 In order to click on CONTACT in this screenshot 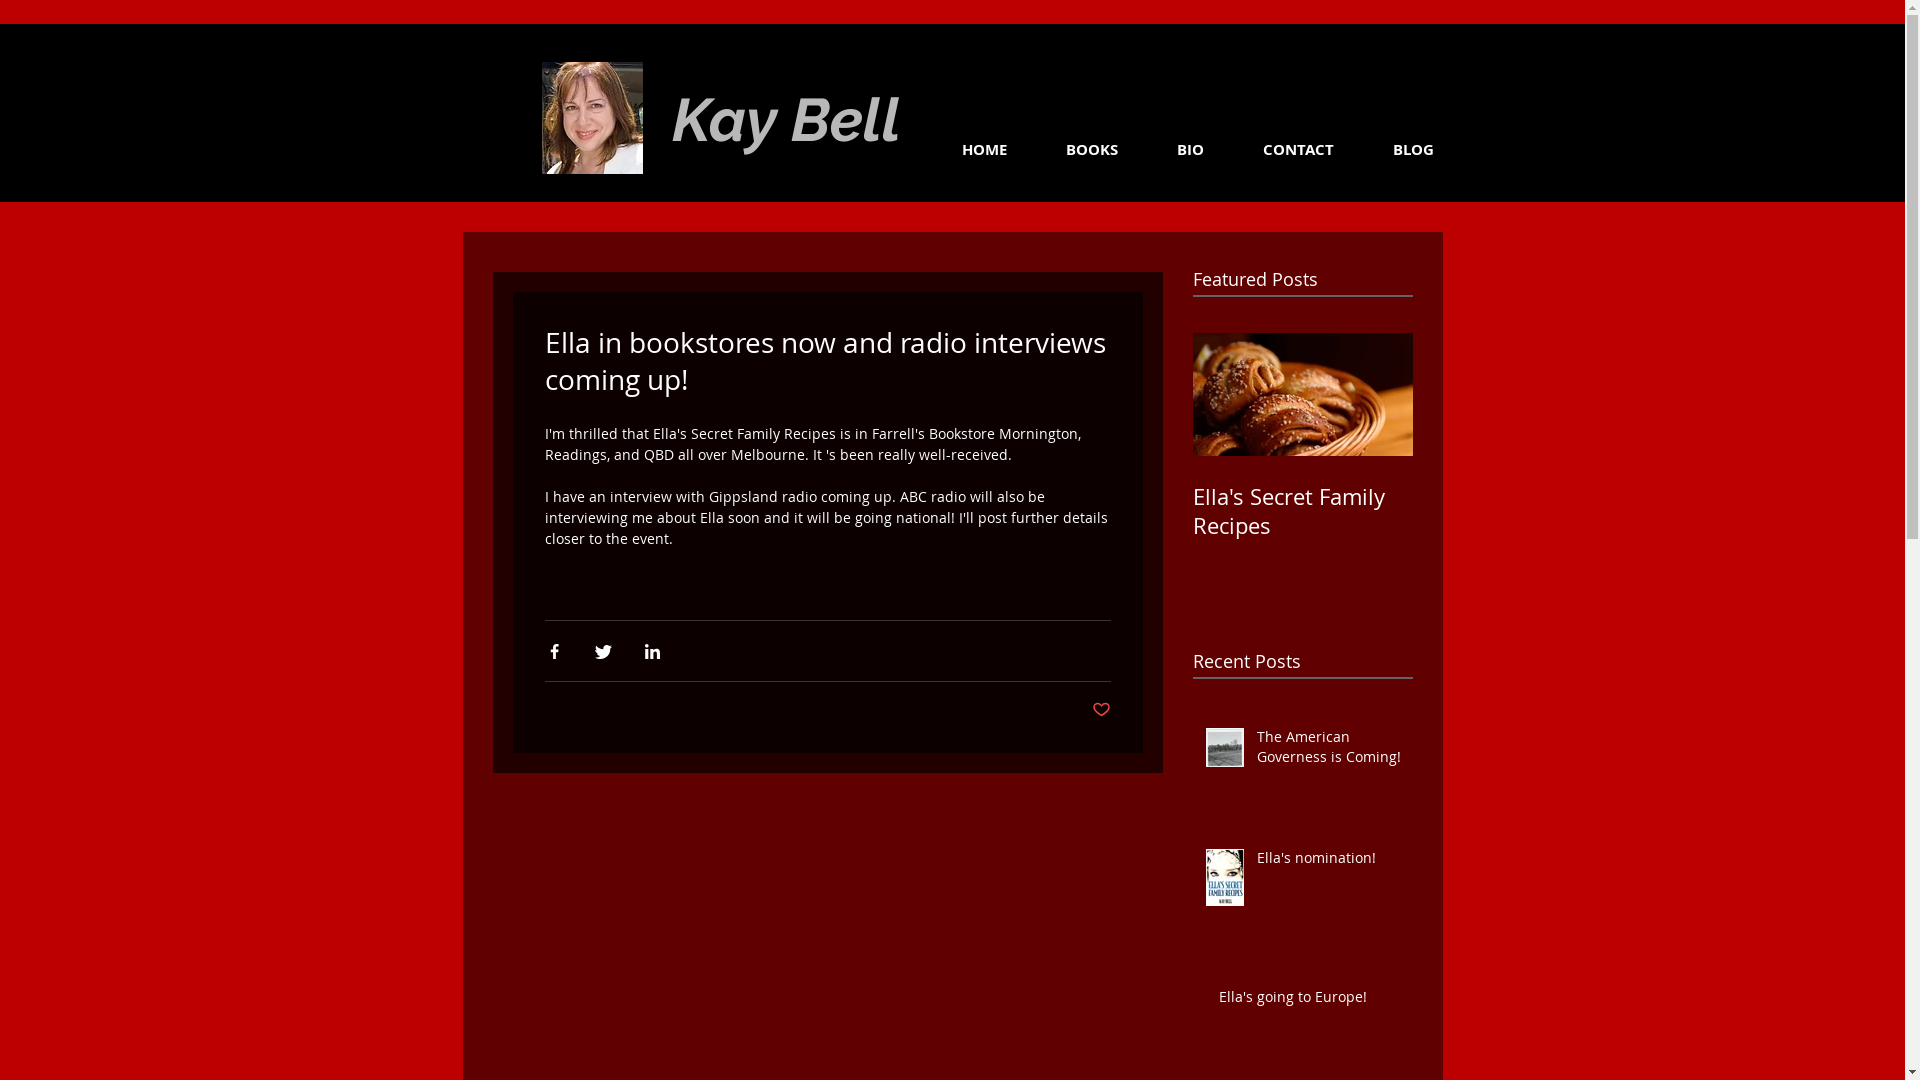, I will do `click(1279, 150)`.